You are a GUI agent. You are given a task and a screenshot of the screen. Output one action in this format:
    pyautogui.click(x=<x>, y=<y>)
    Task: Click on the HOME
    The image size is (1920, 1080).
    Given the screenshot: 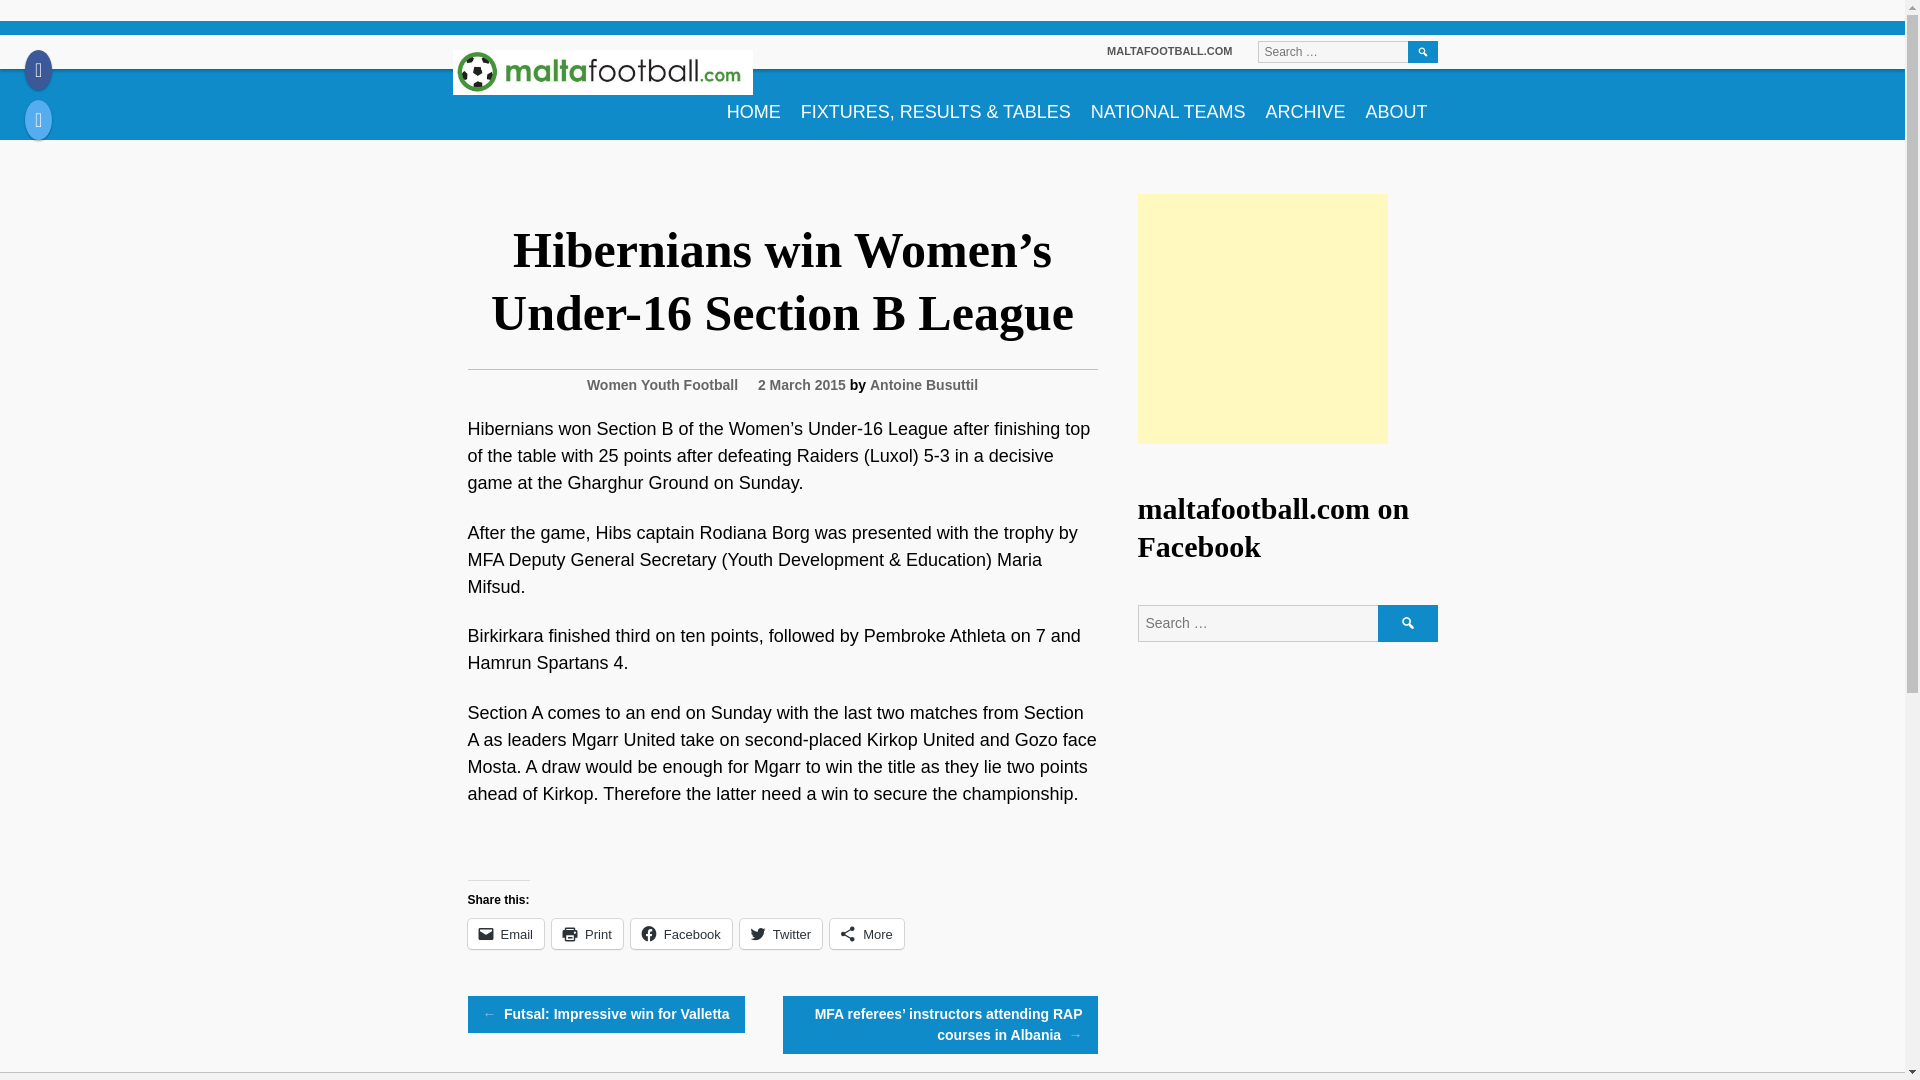 What is the action you would take?
    pyautogui.click(x=754, y=104)
    